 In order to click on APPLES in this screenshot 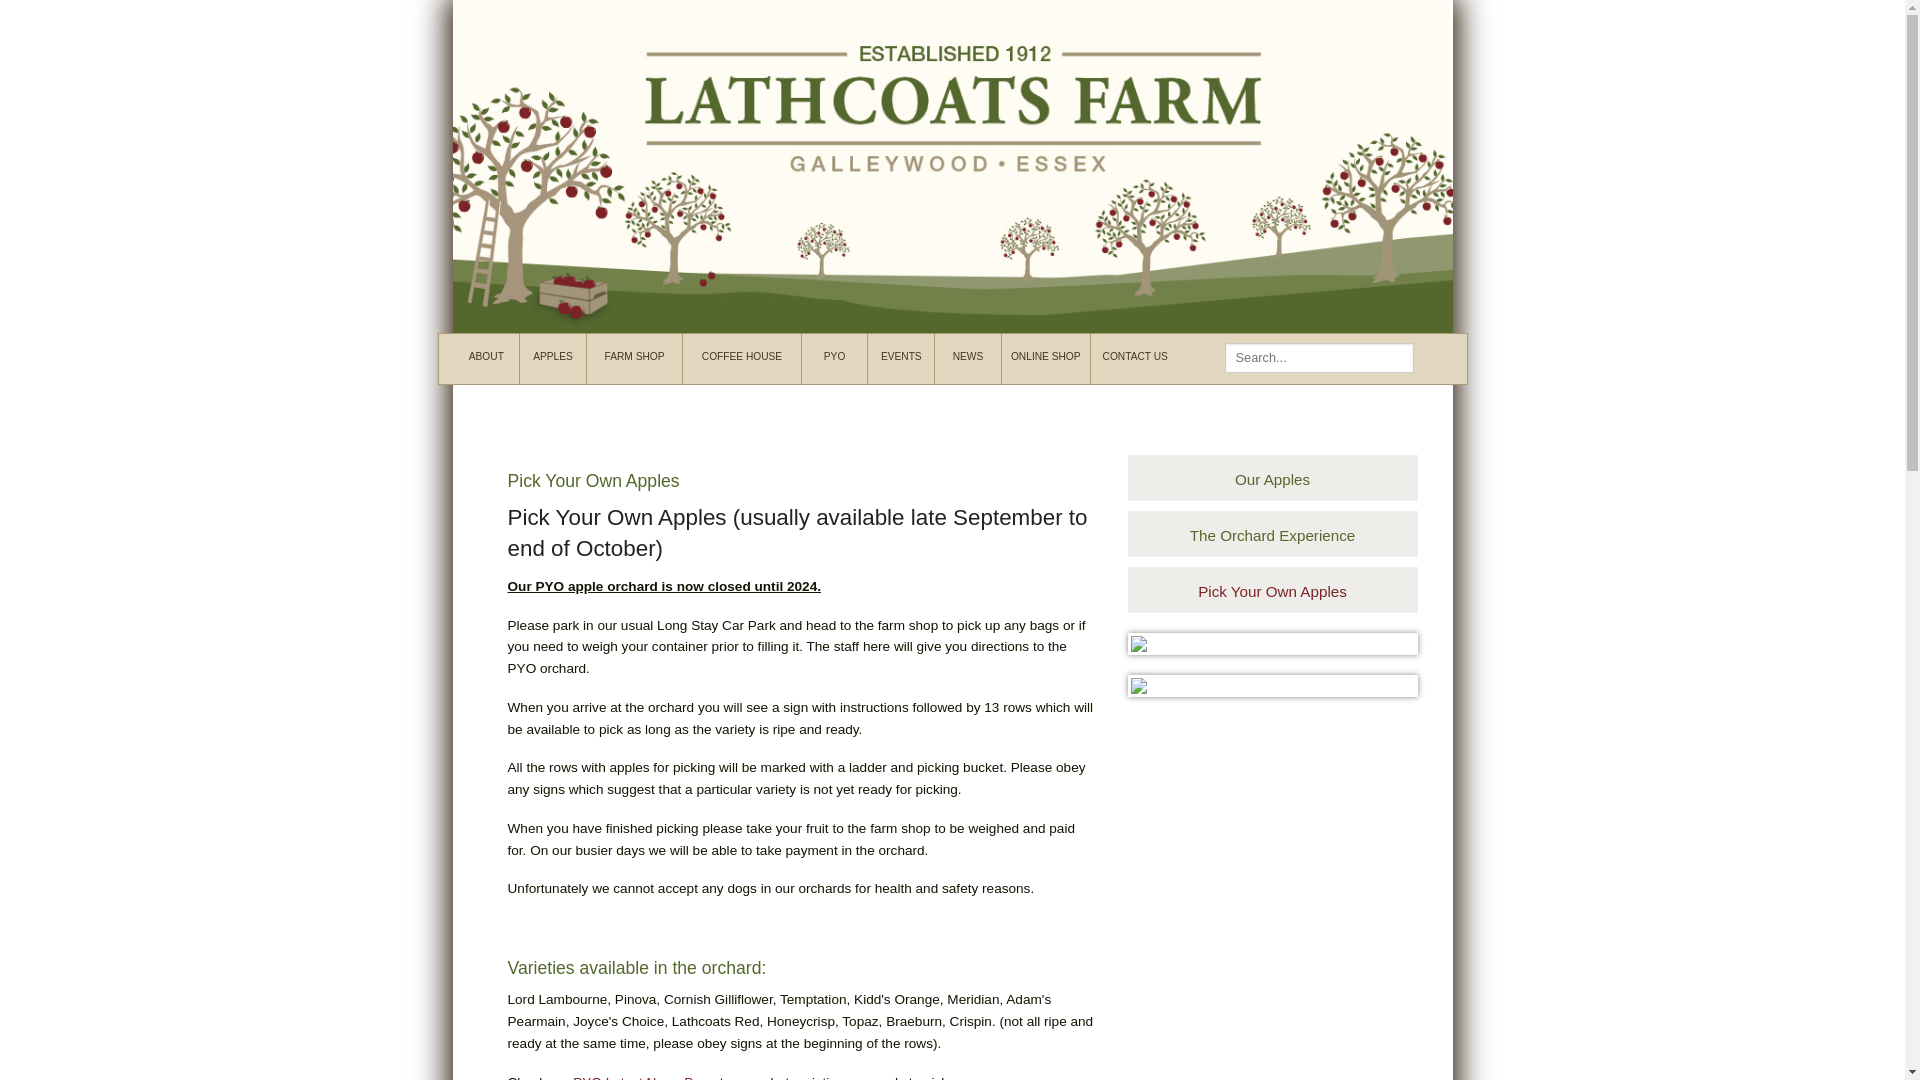, I will do `click(552, 356)`.